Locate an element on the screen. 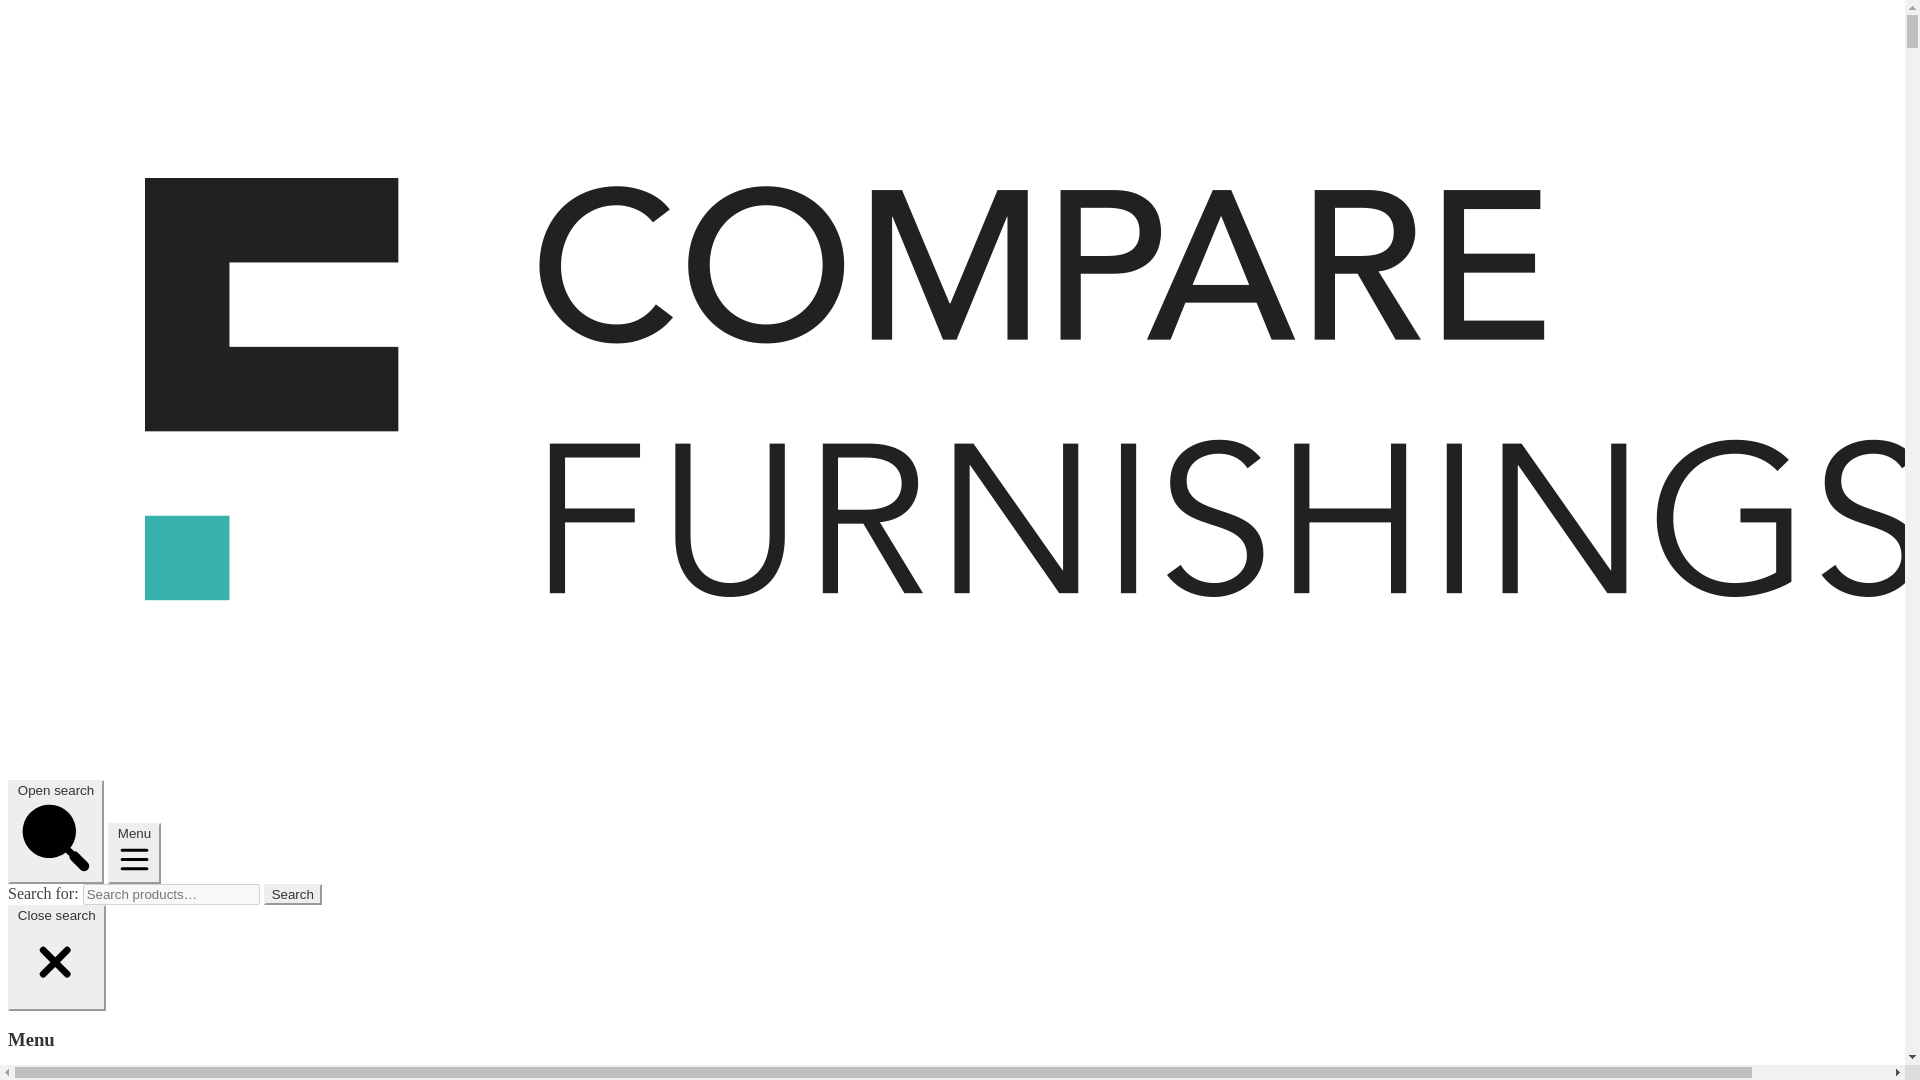 The image size is (1920, 1080). Menu is located at coordinates (134, 853).